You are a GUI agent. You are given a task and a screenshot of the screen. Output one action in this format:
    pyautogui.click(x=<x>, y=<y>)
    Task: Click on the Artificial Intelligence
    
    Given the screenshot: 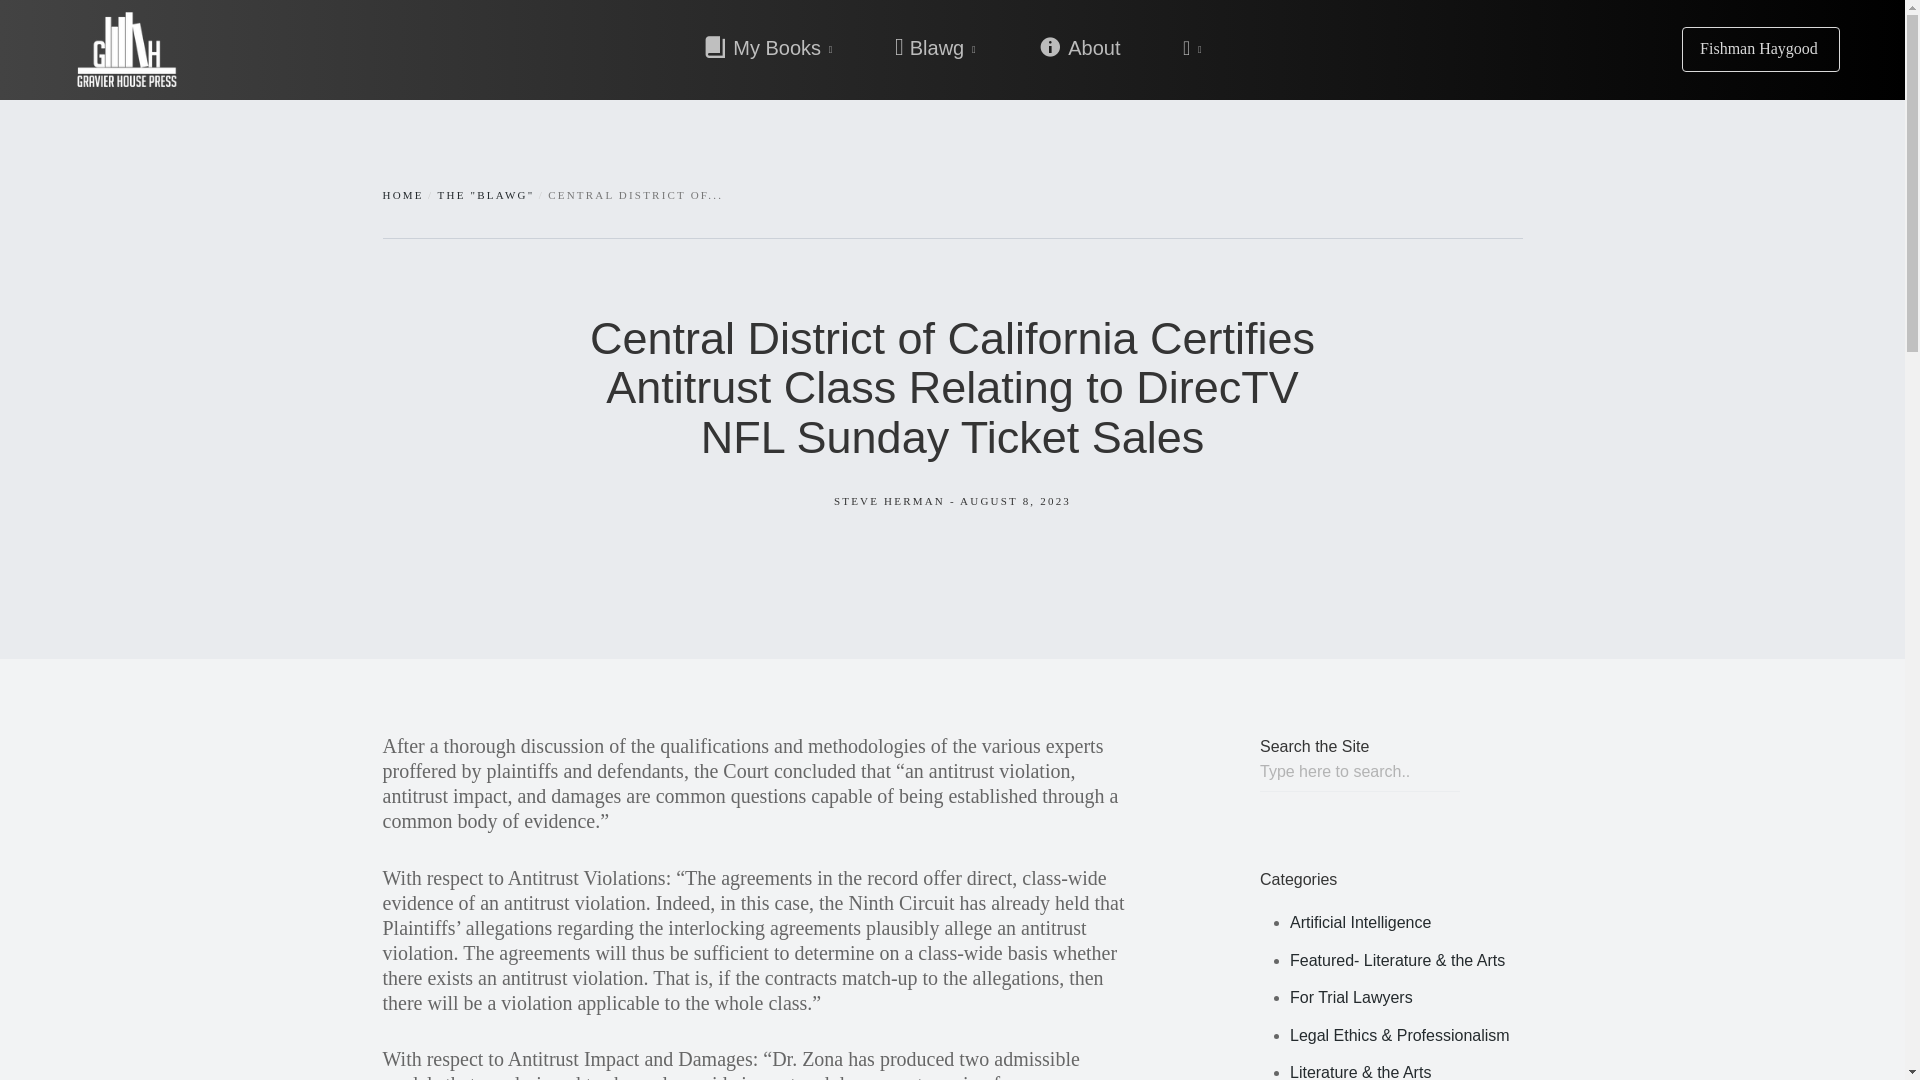 What is the action you would take?
    pyautogui.click(x=1360, y=922)
    